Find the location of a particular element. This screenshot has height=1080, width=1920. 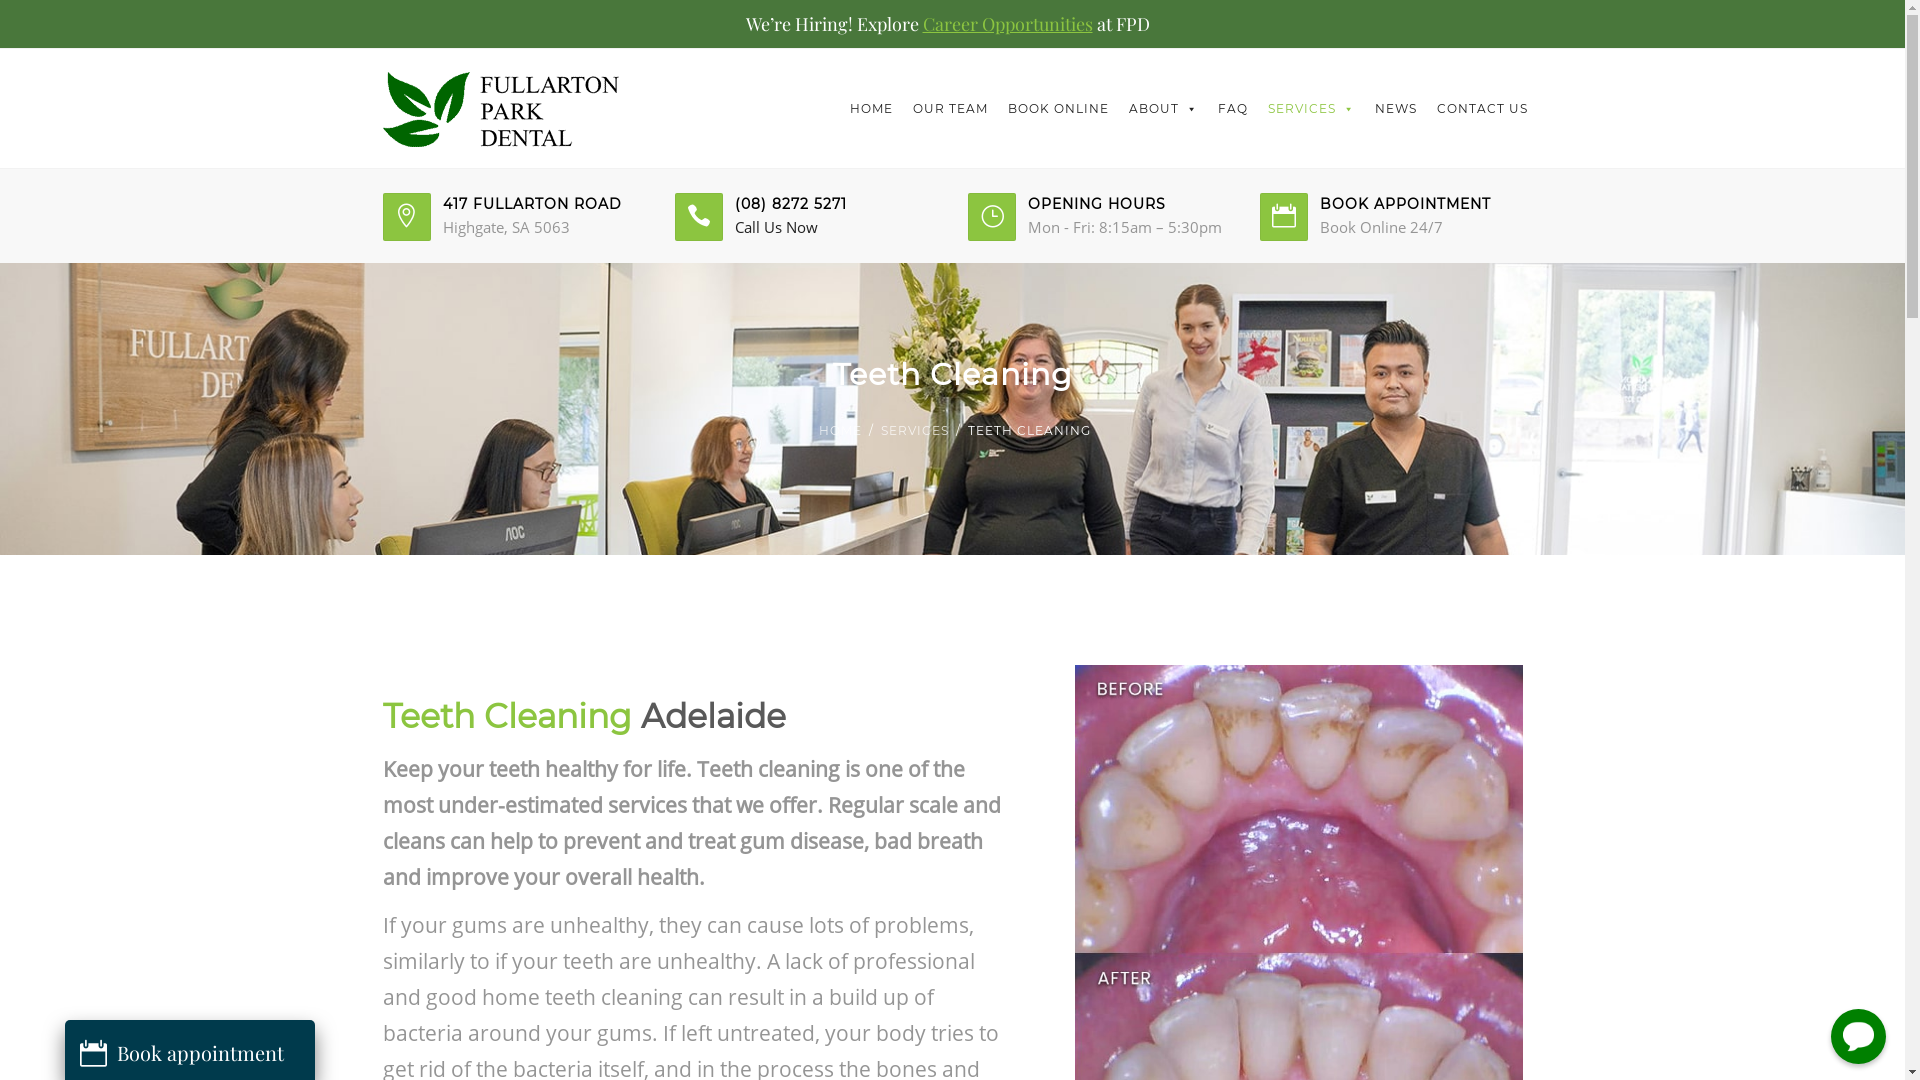

Career Opportunities is located at coordinates (1007, 24).